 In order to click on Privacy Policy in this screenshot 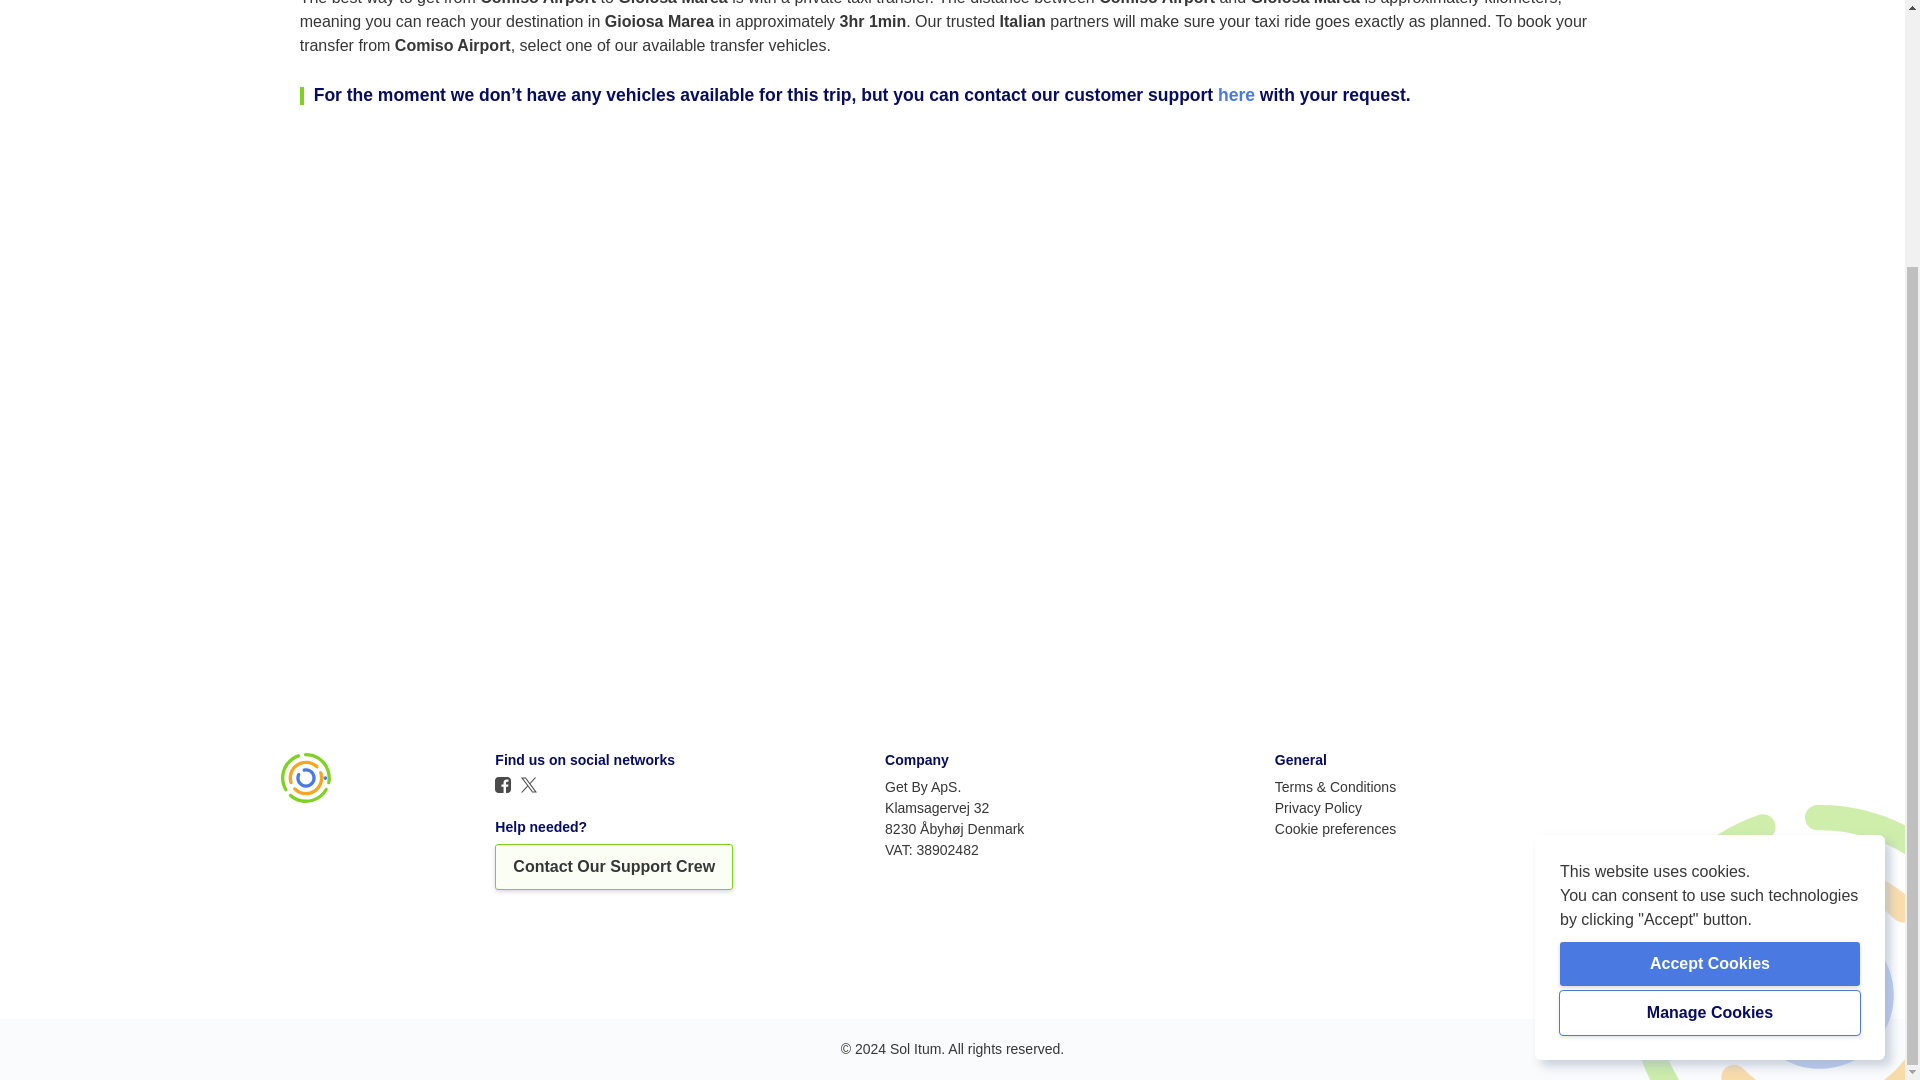, I will do `click(1318, 807)`.